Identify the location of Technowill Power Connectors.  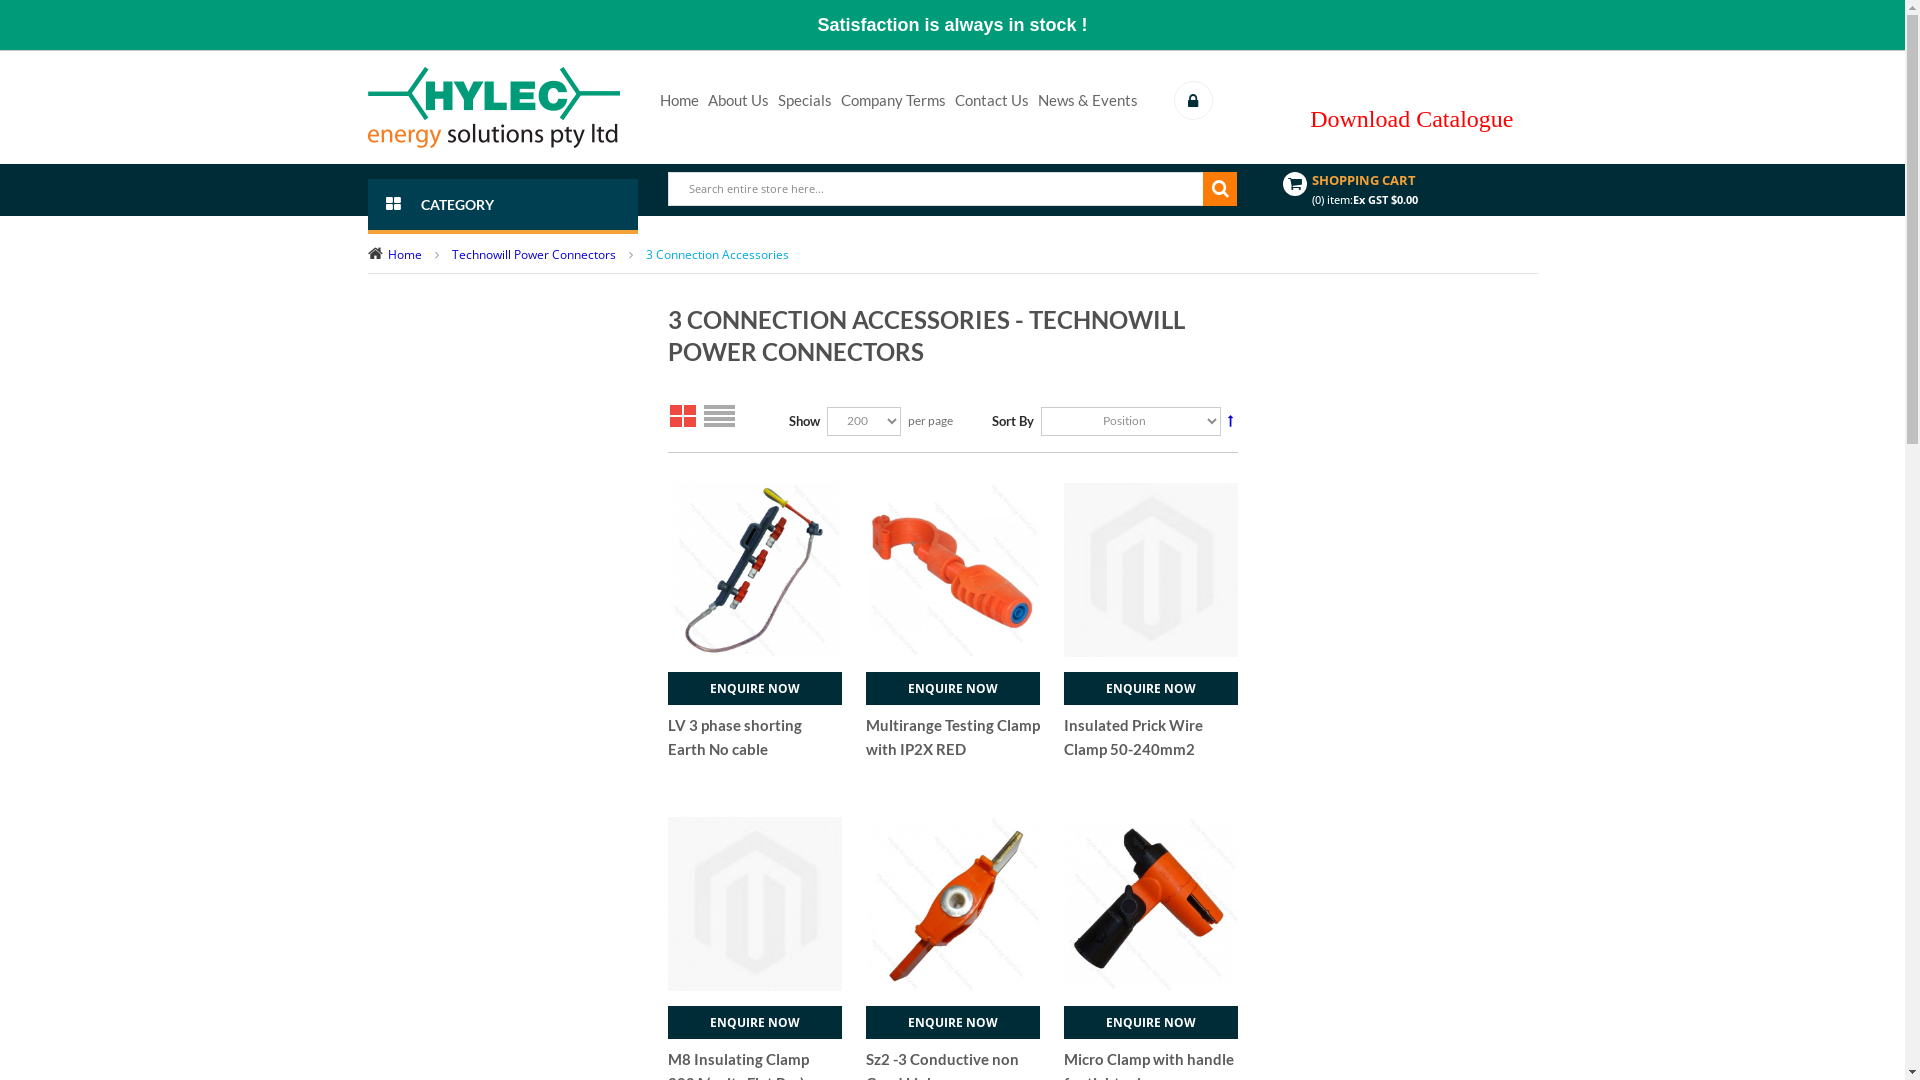
(536, 254).